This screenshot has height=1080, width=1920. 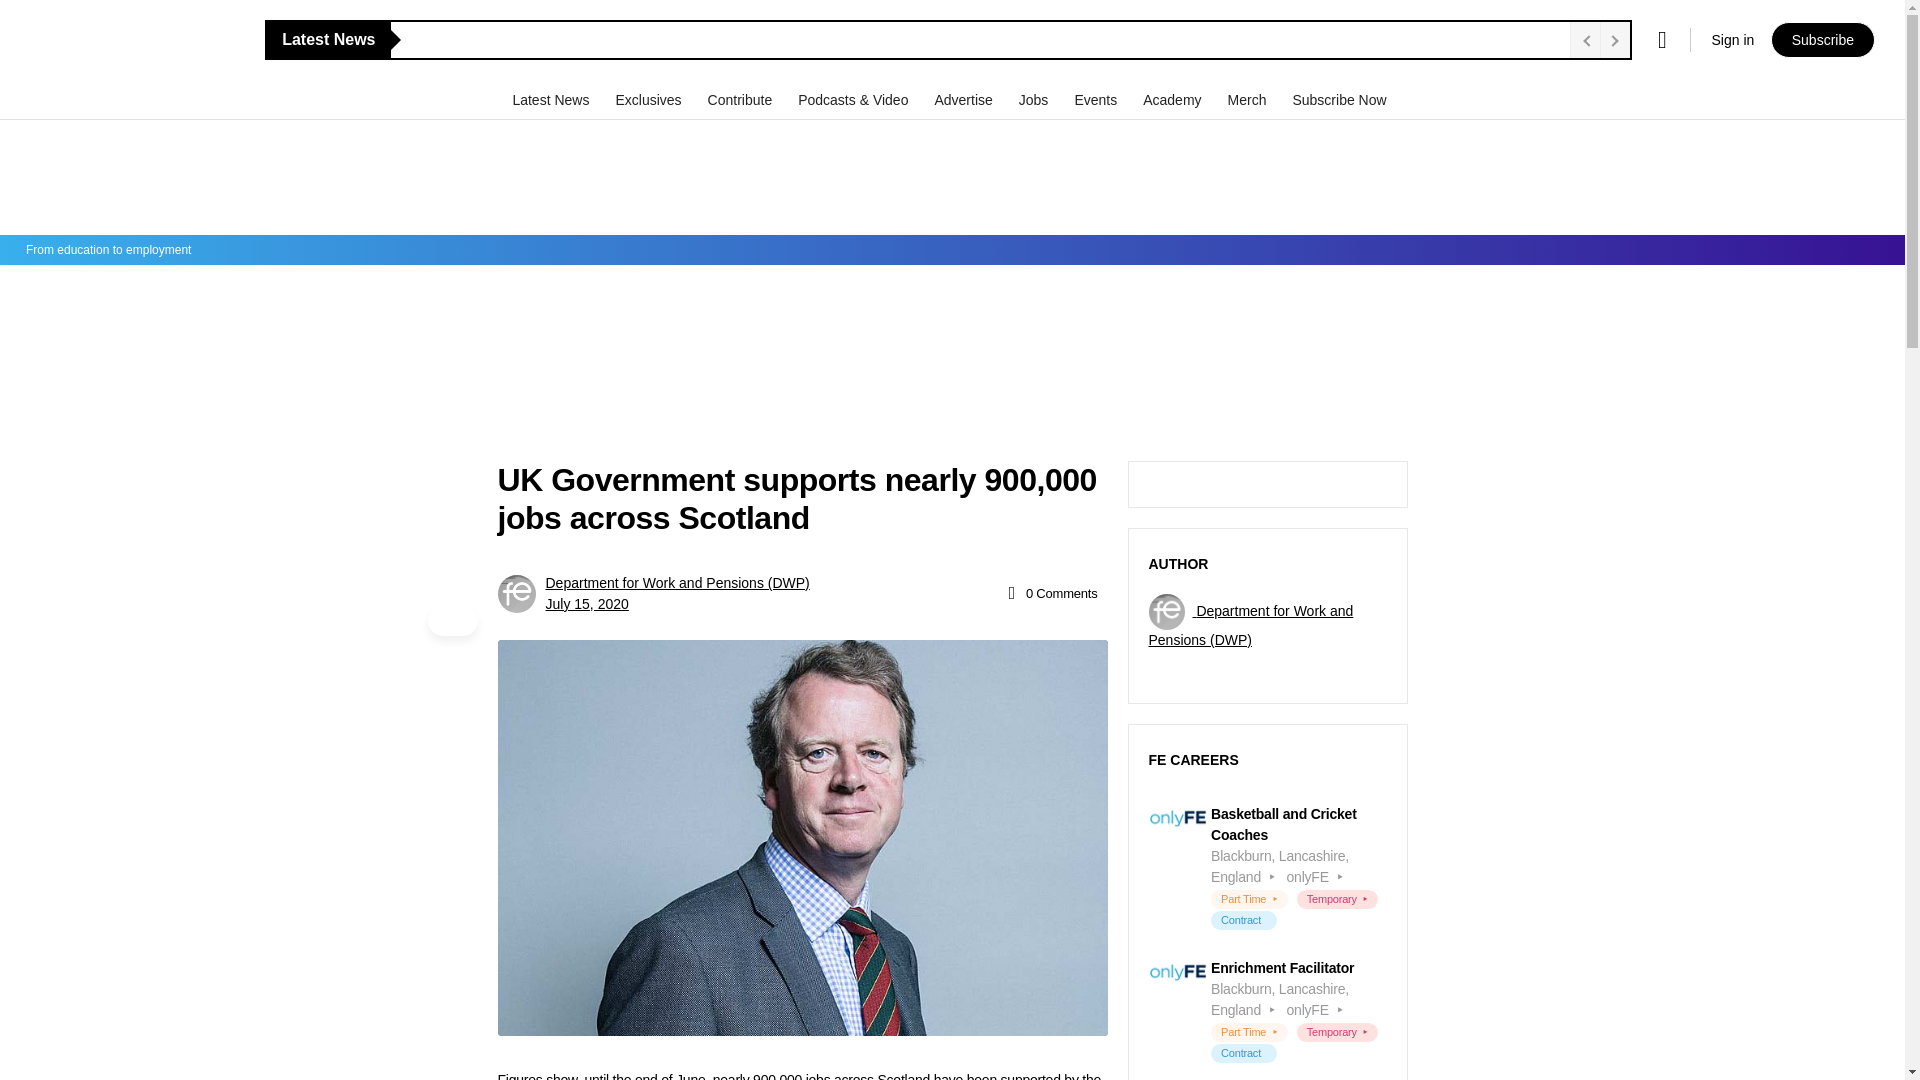 What do you see at coordinates (1822, 40) in the screenshot?
I see `Subscribe` at bounding box center [1822, 40].